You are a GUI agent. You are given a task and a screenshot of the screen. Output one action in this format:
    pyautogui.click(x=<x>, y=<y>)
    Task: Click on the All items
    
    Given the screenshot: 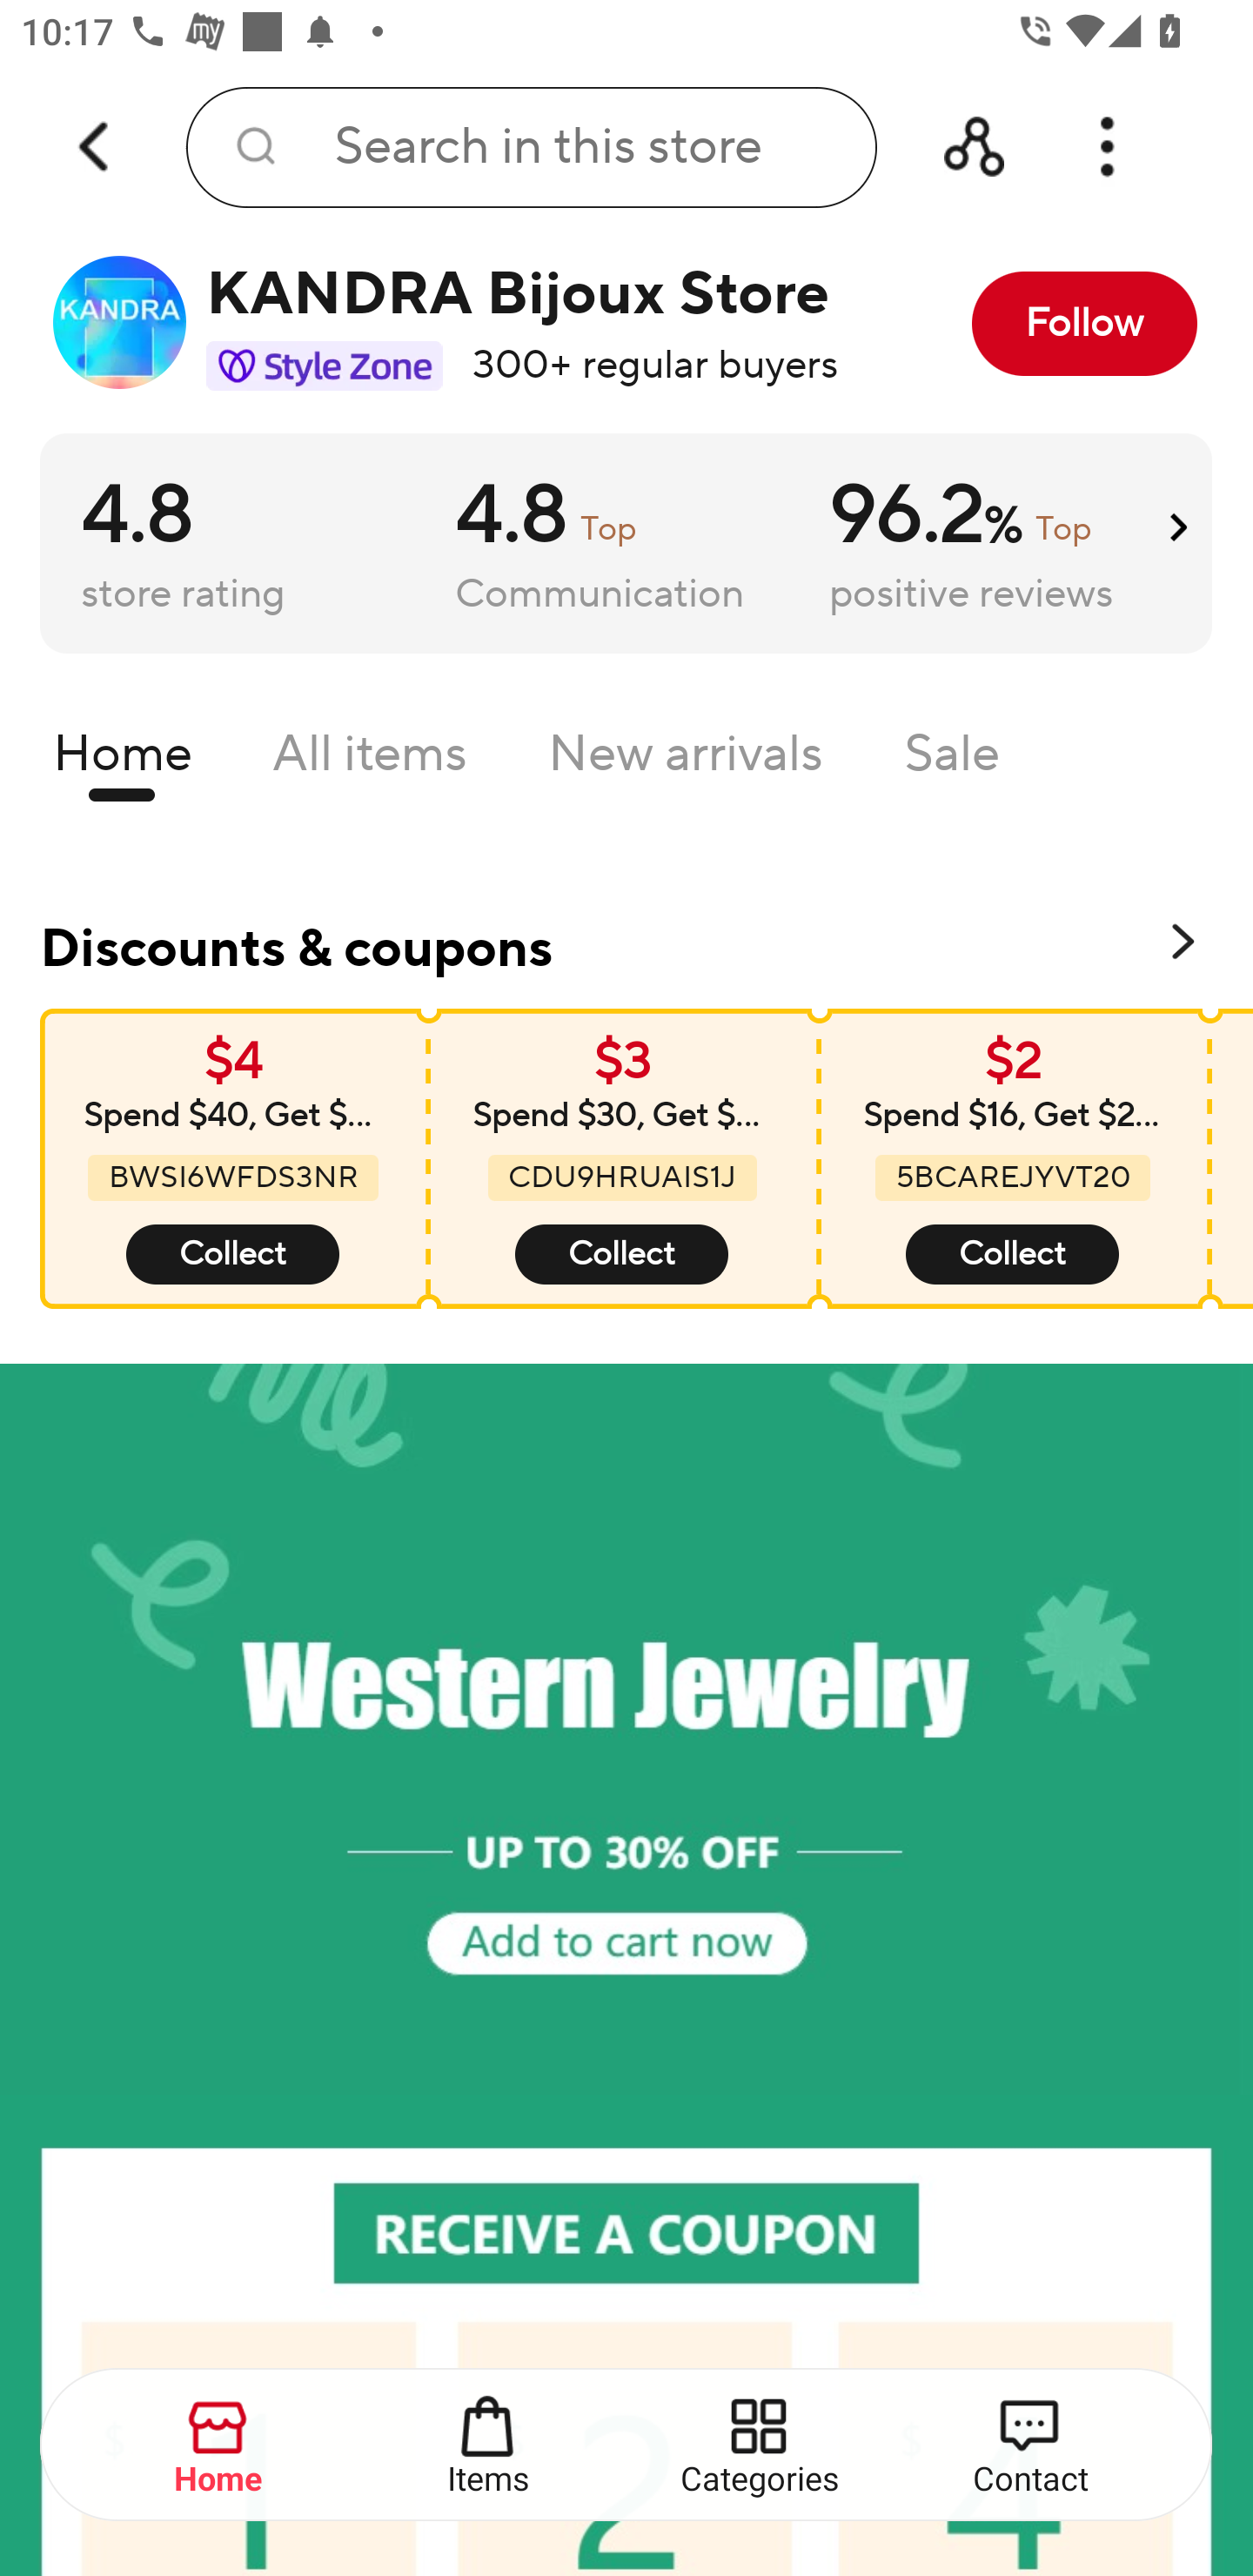 What is the action you would take?
    pyautogui.click(x=370, y=761)
    